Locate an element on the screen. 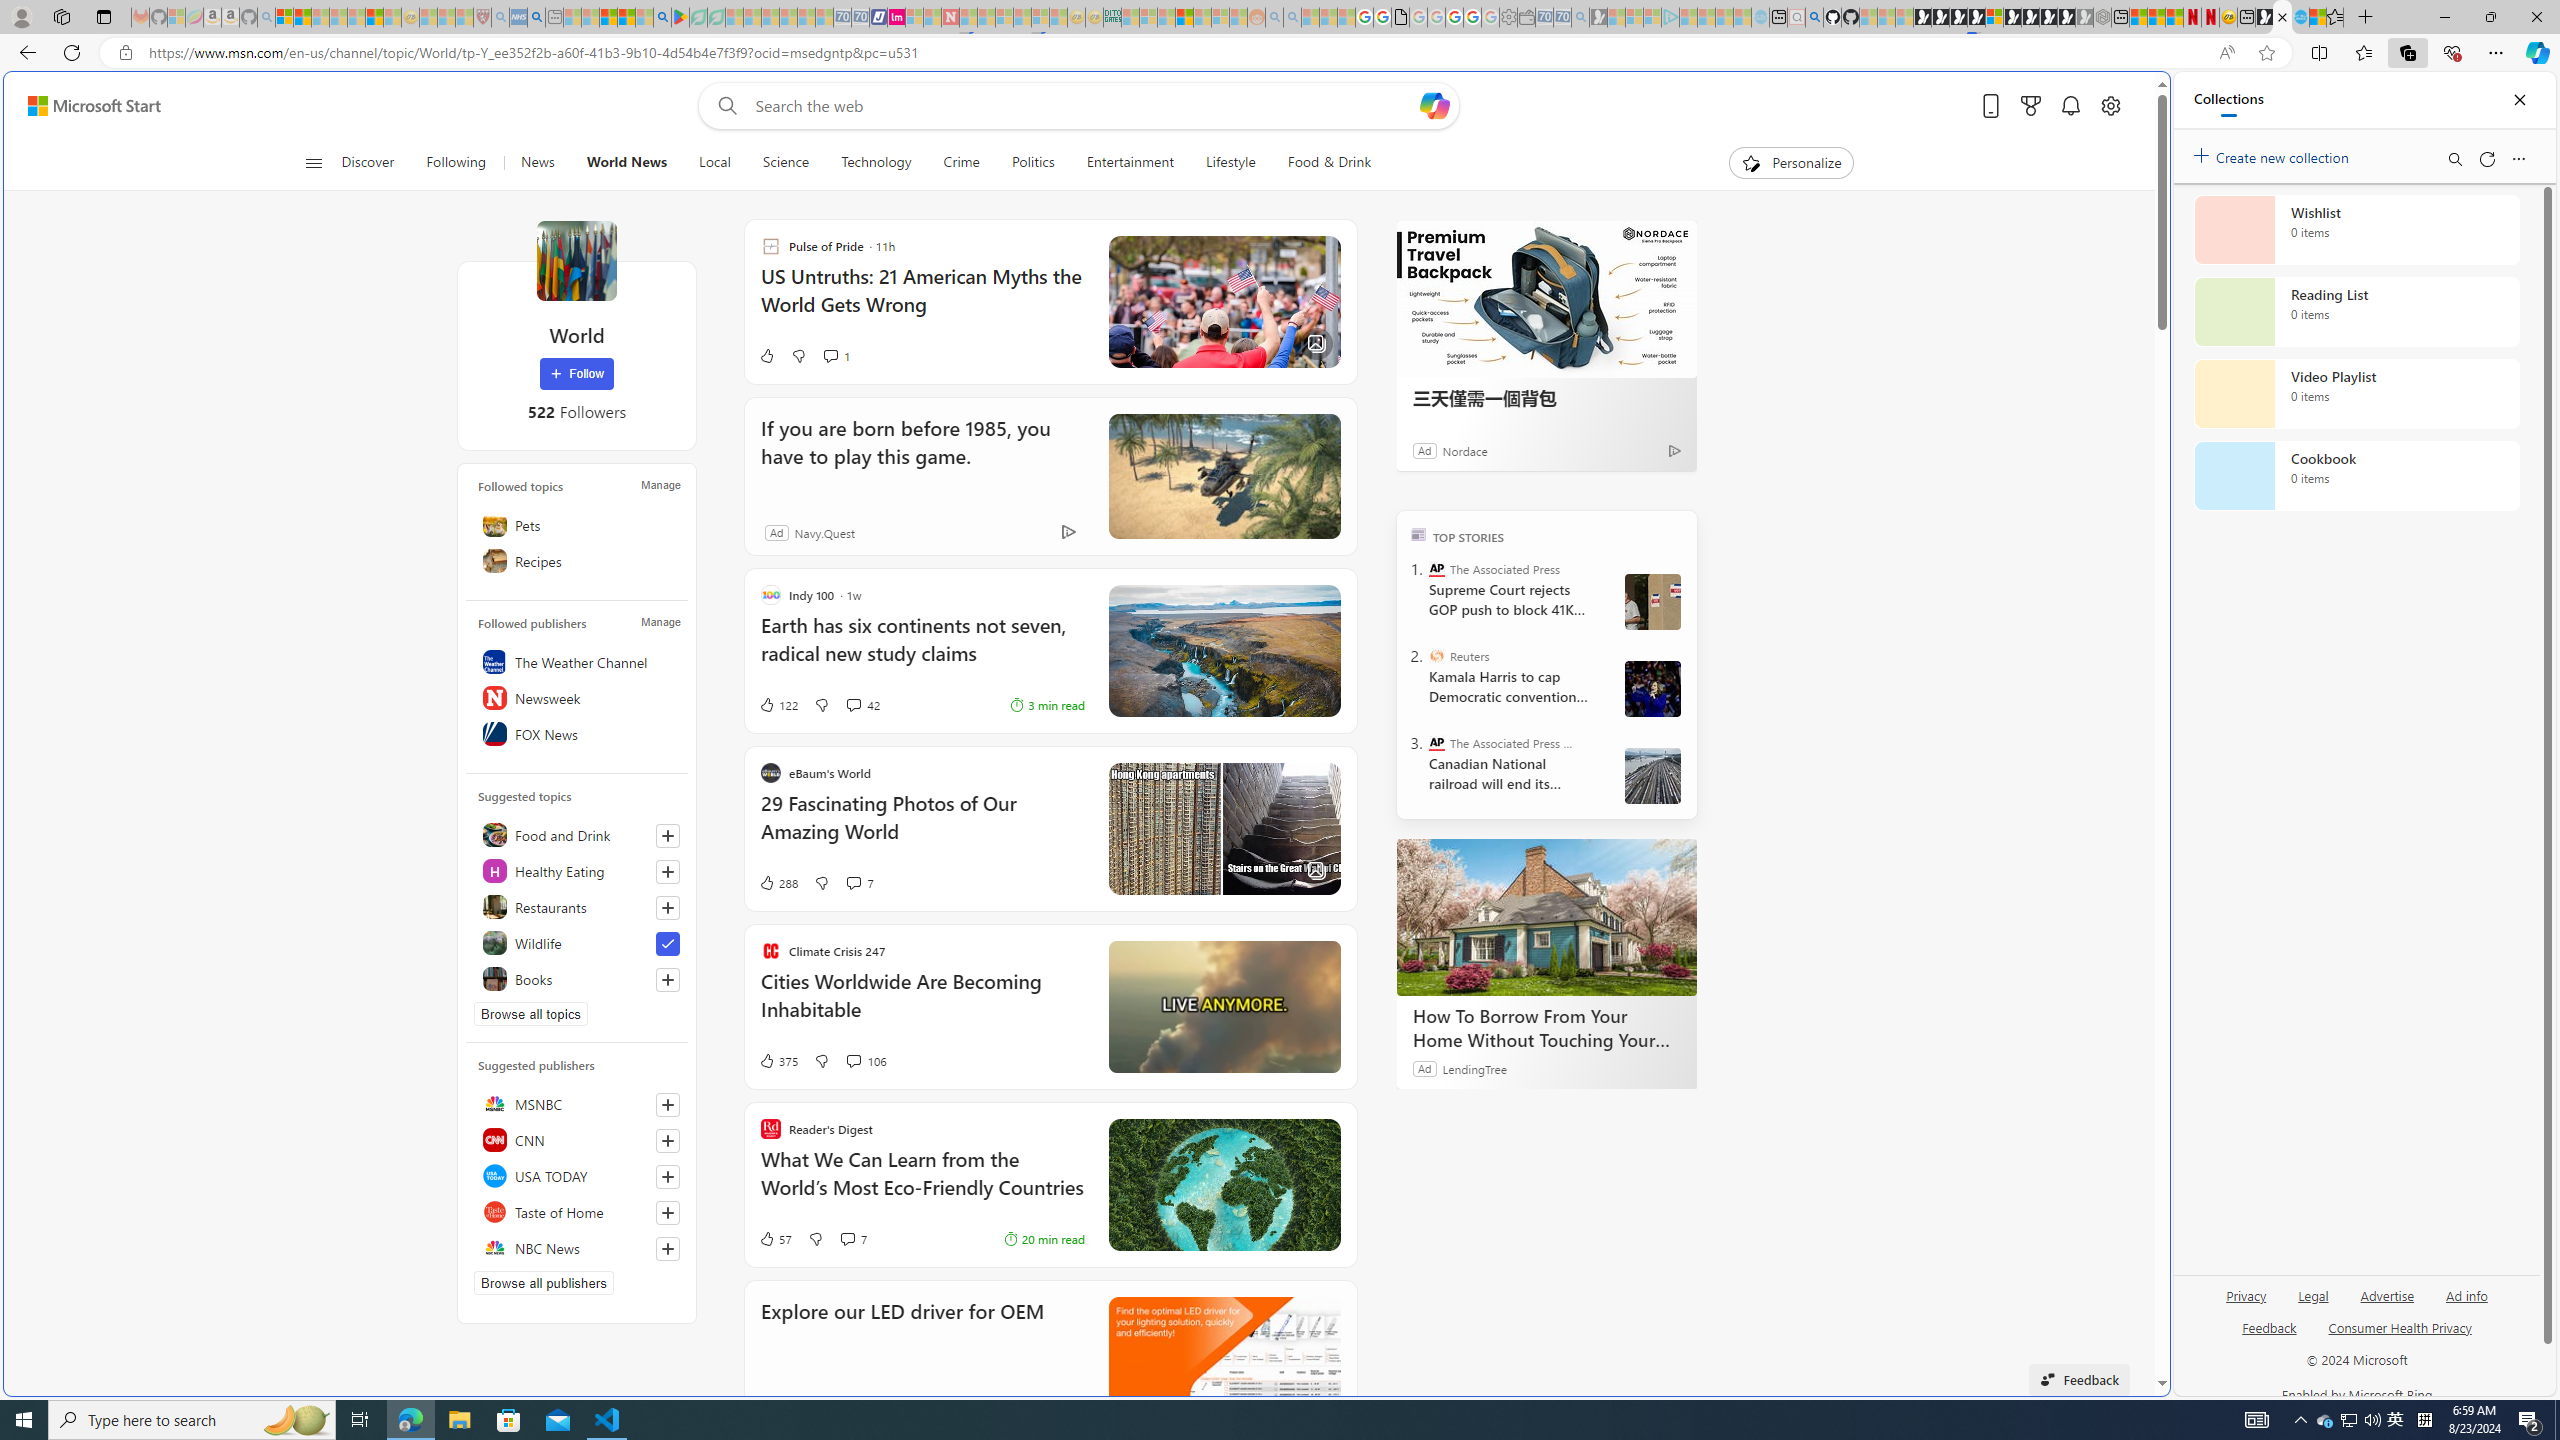 Image resolution: width=2560 pixels, height=1440 pixels. MSNBC is located at coordinates (576, 1104).